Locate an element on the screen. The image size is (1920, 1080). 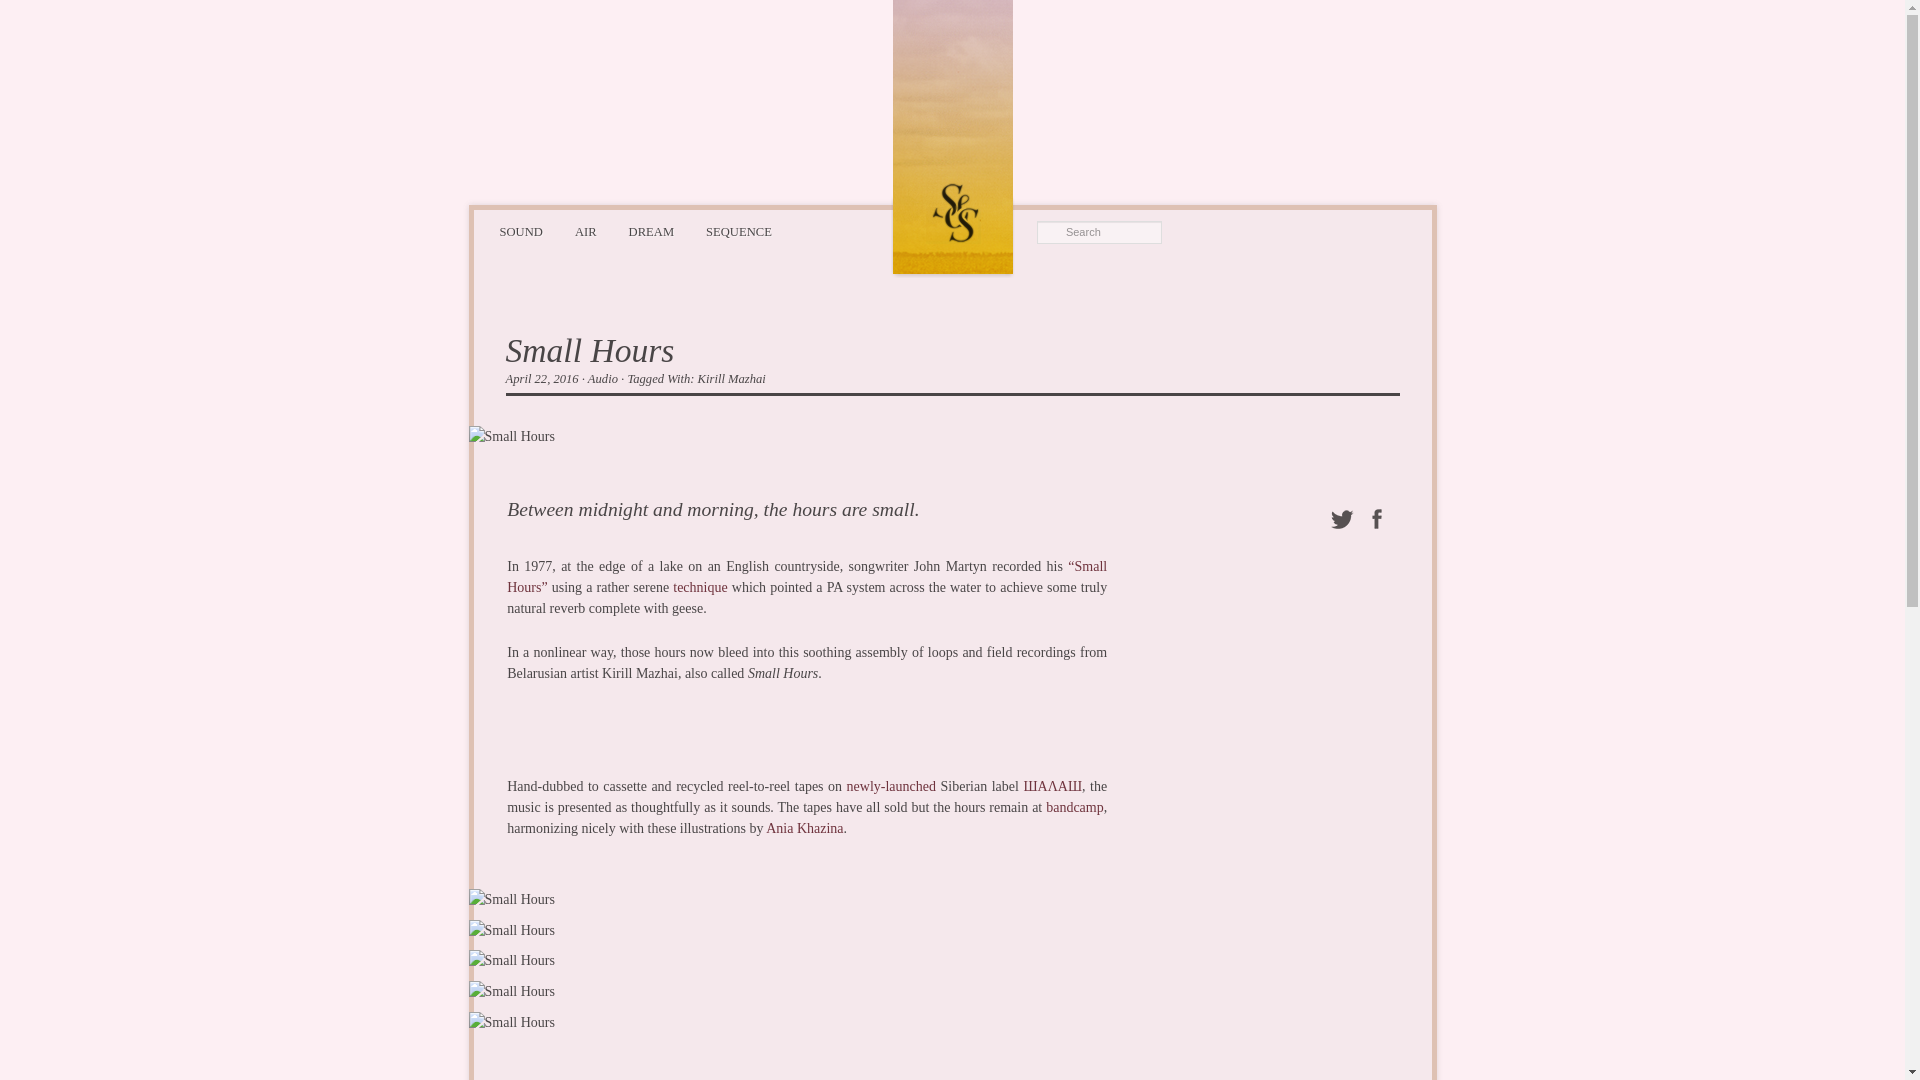
DREAM is located at coordinates (650, 232).